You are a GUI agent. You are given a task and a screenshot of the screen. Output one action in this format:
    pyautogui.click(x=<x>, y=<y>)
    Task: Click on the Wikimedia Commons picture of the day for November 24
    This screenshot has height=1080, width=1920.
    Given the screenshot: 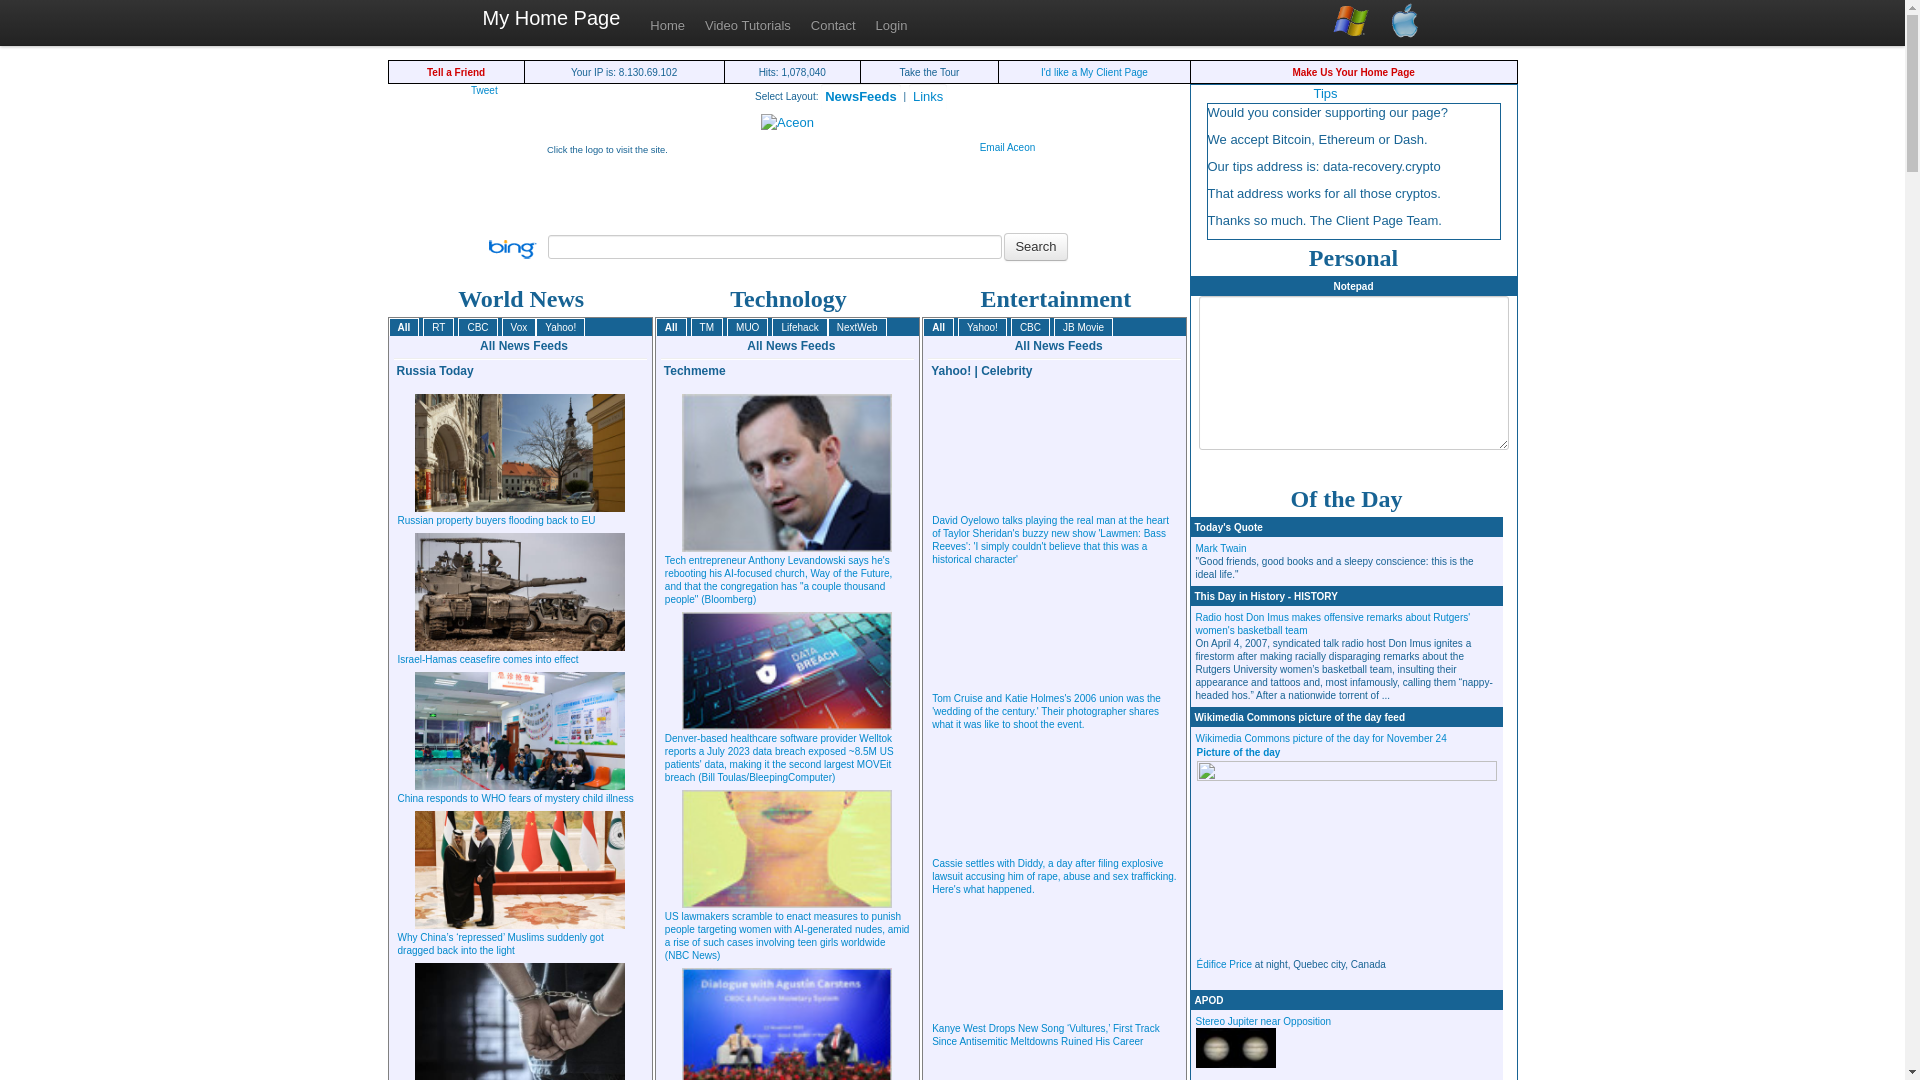 What is the action you would take?
    pyautogui.click(x=1322, y=738)
    